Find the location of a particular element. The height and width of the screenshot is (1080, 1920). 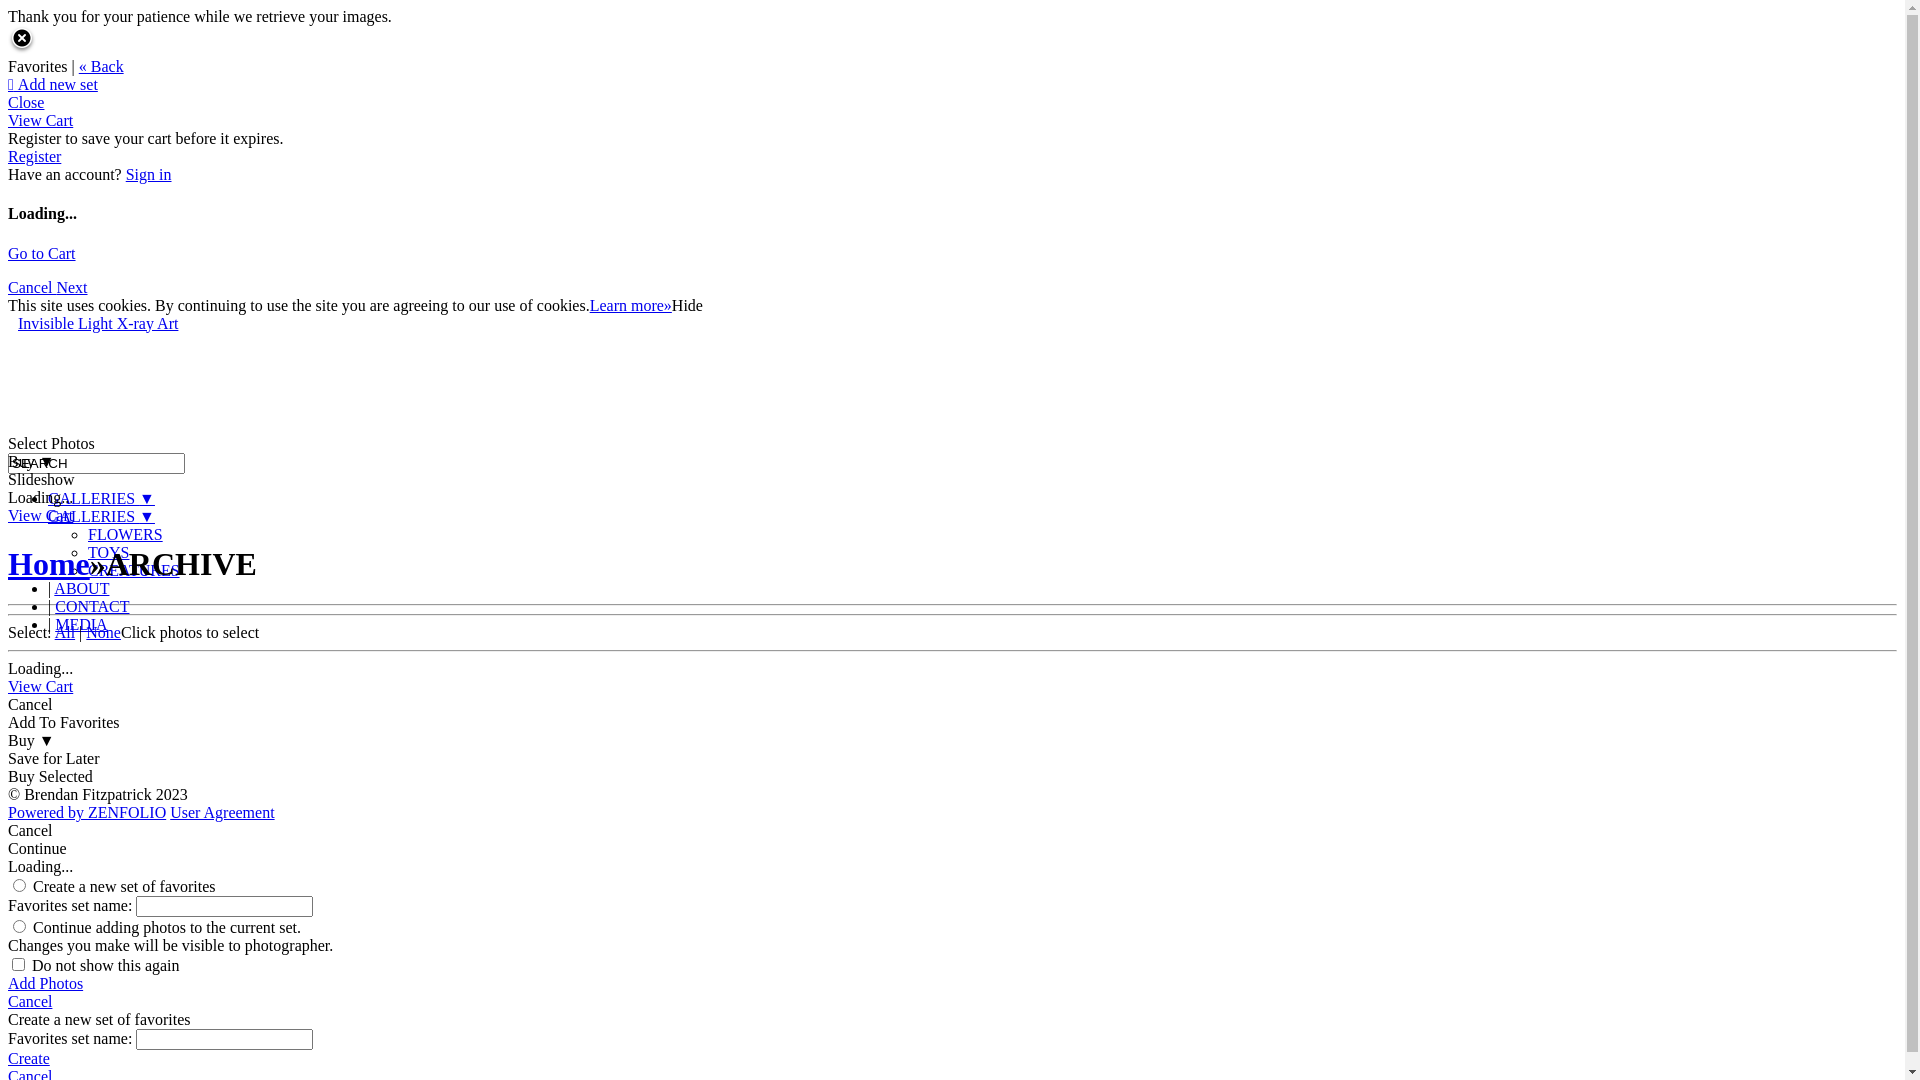

Cancel is located at coordinates (32, 288).